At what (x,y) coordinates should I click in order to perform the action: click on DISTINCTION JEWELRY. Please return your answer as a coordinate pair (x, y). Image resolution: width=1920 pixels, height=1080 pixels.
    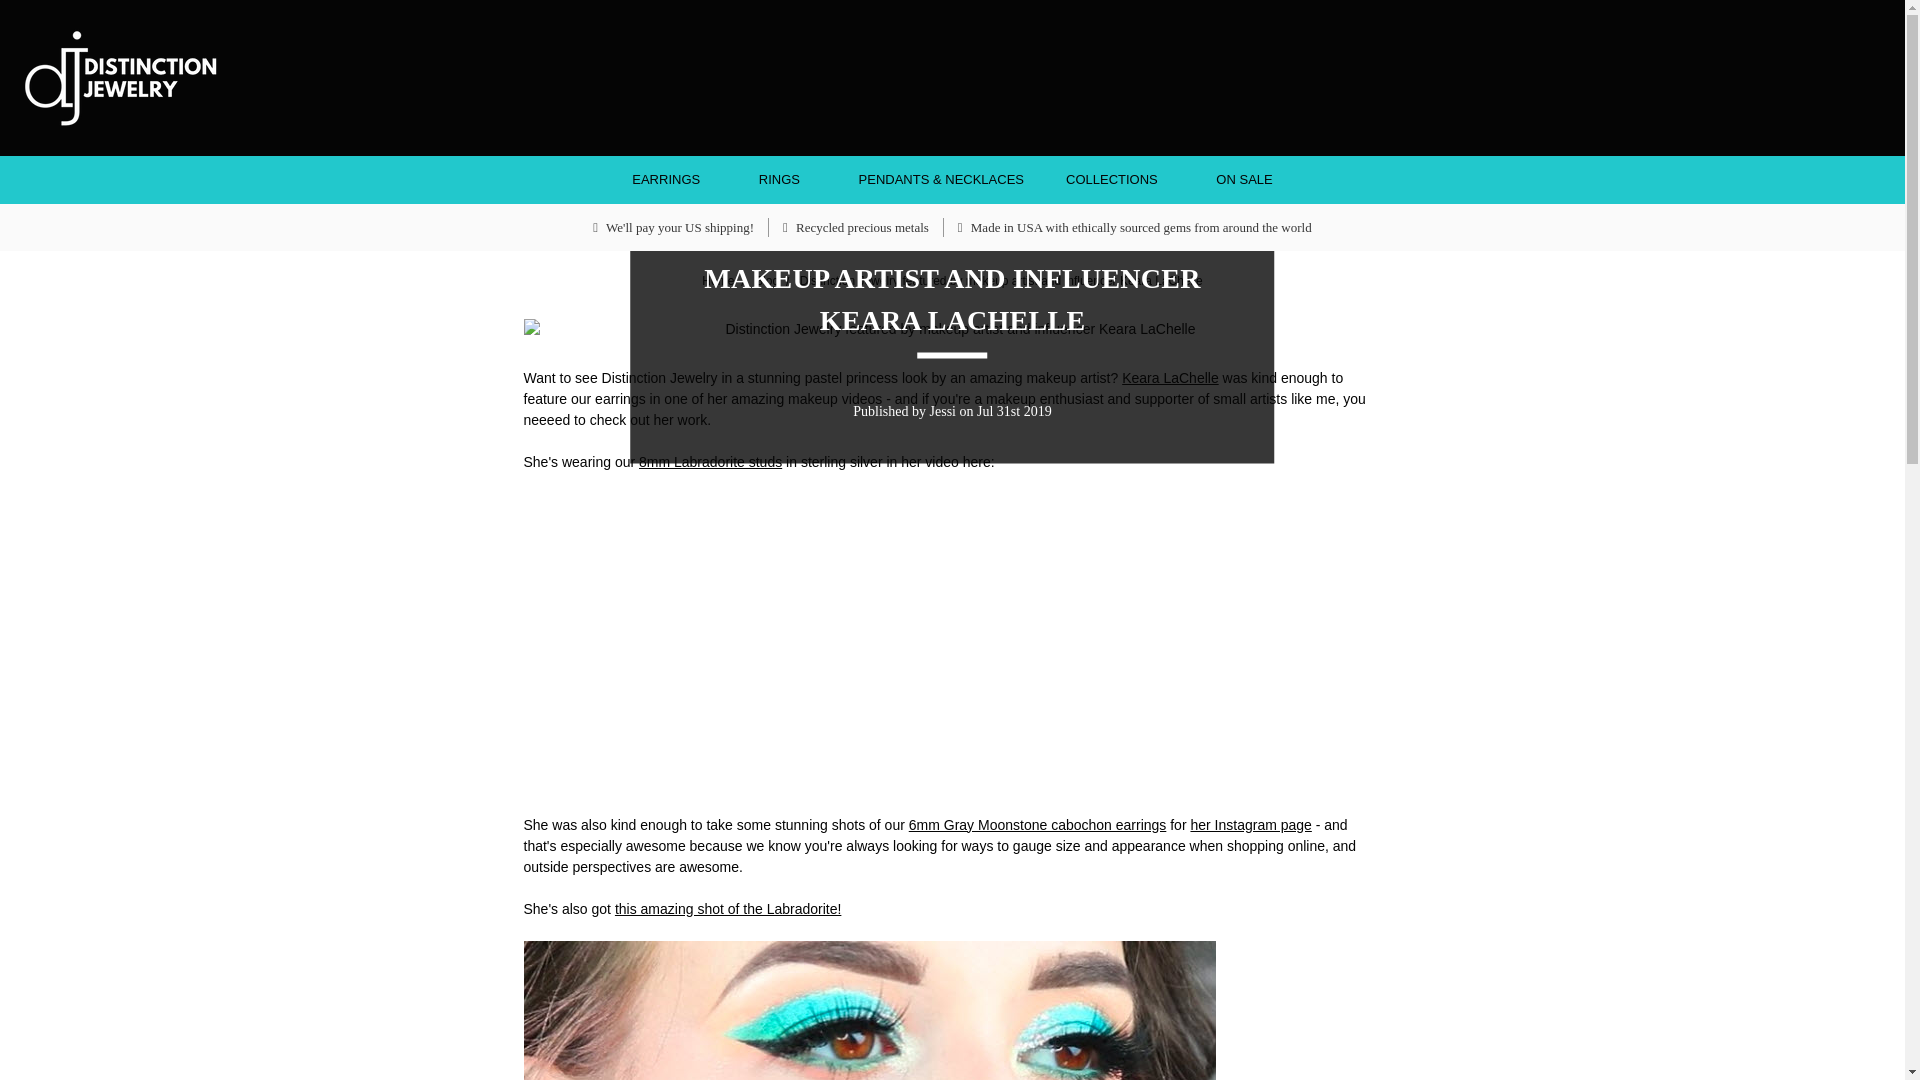
    Looking at the image, I should click on (120, 78).